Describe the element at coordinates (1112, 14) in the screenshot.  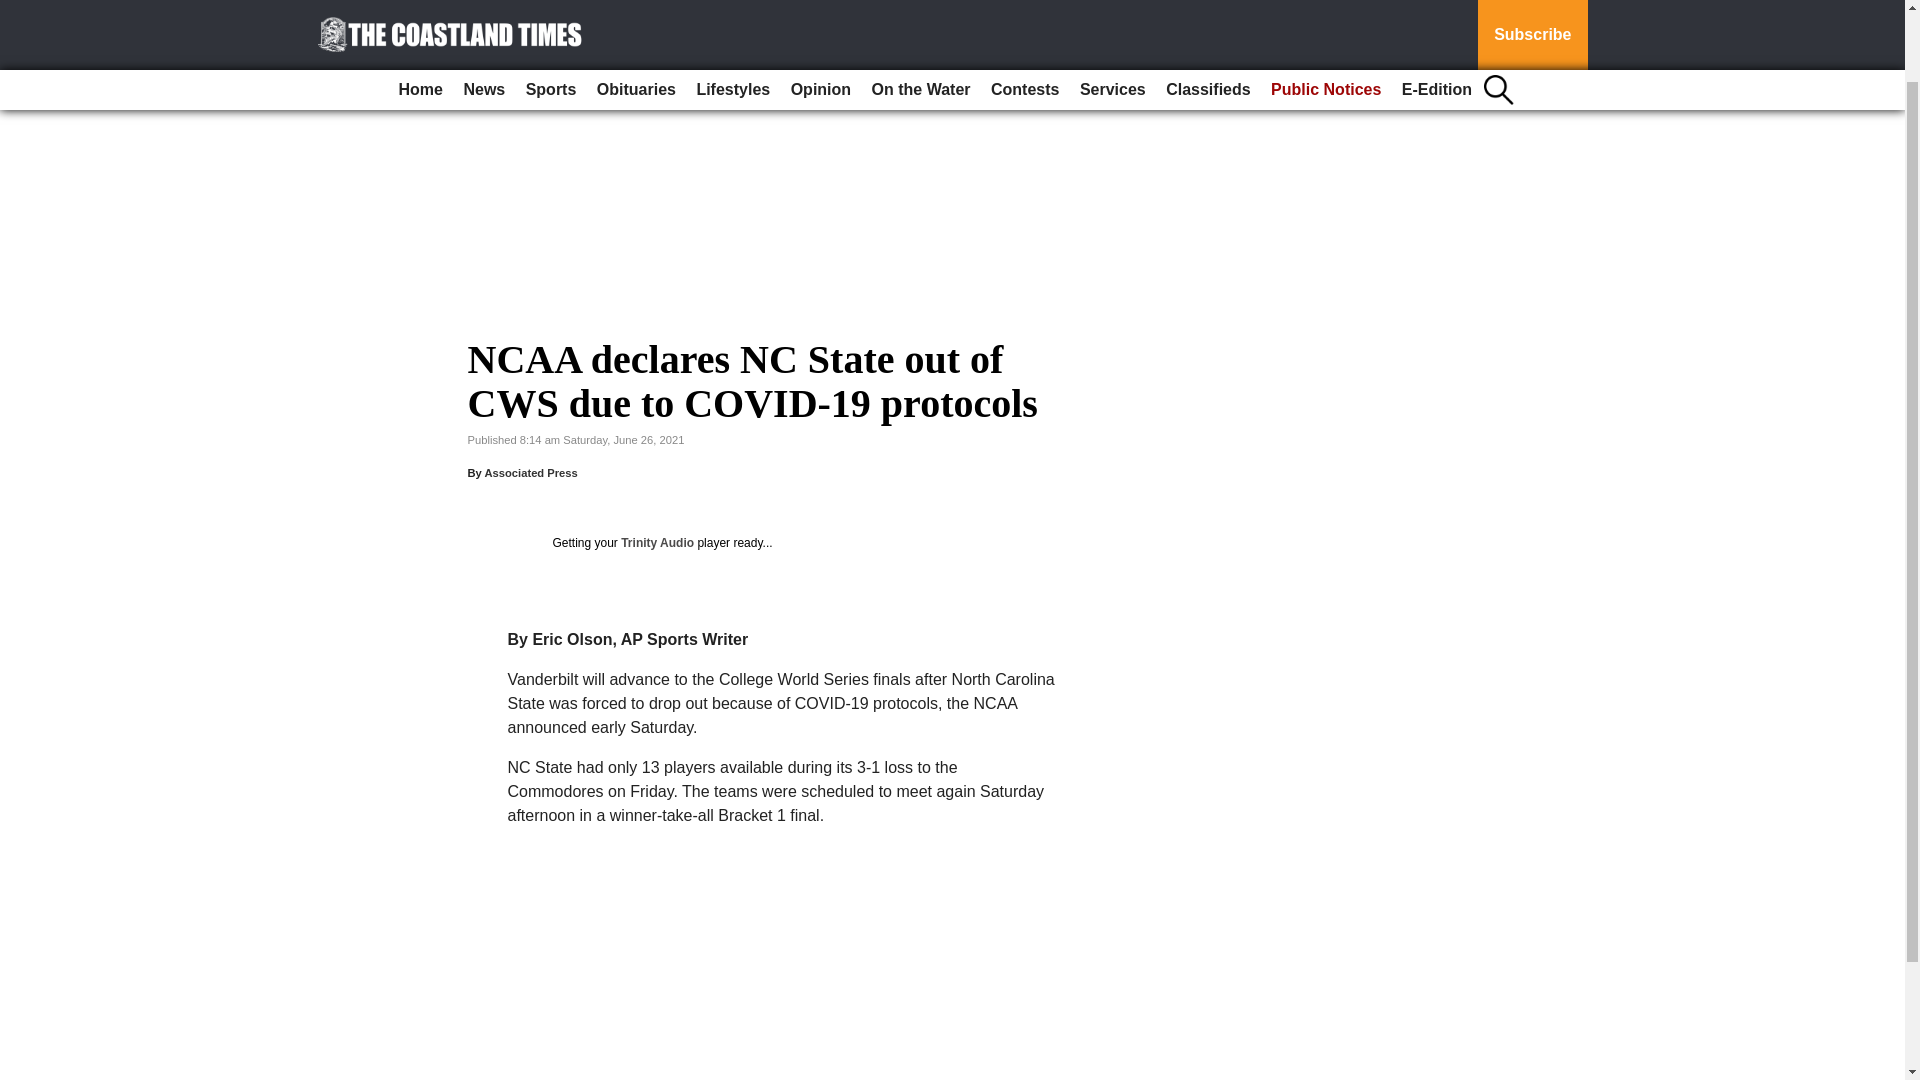
I see `Services` at that location.